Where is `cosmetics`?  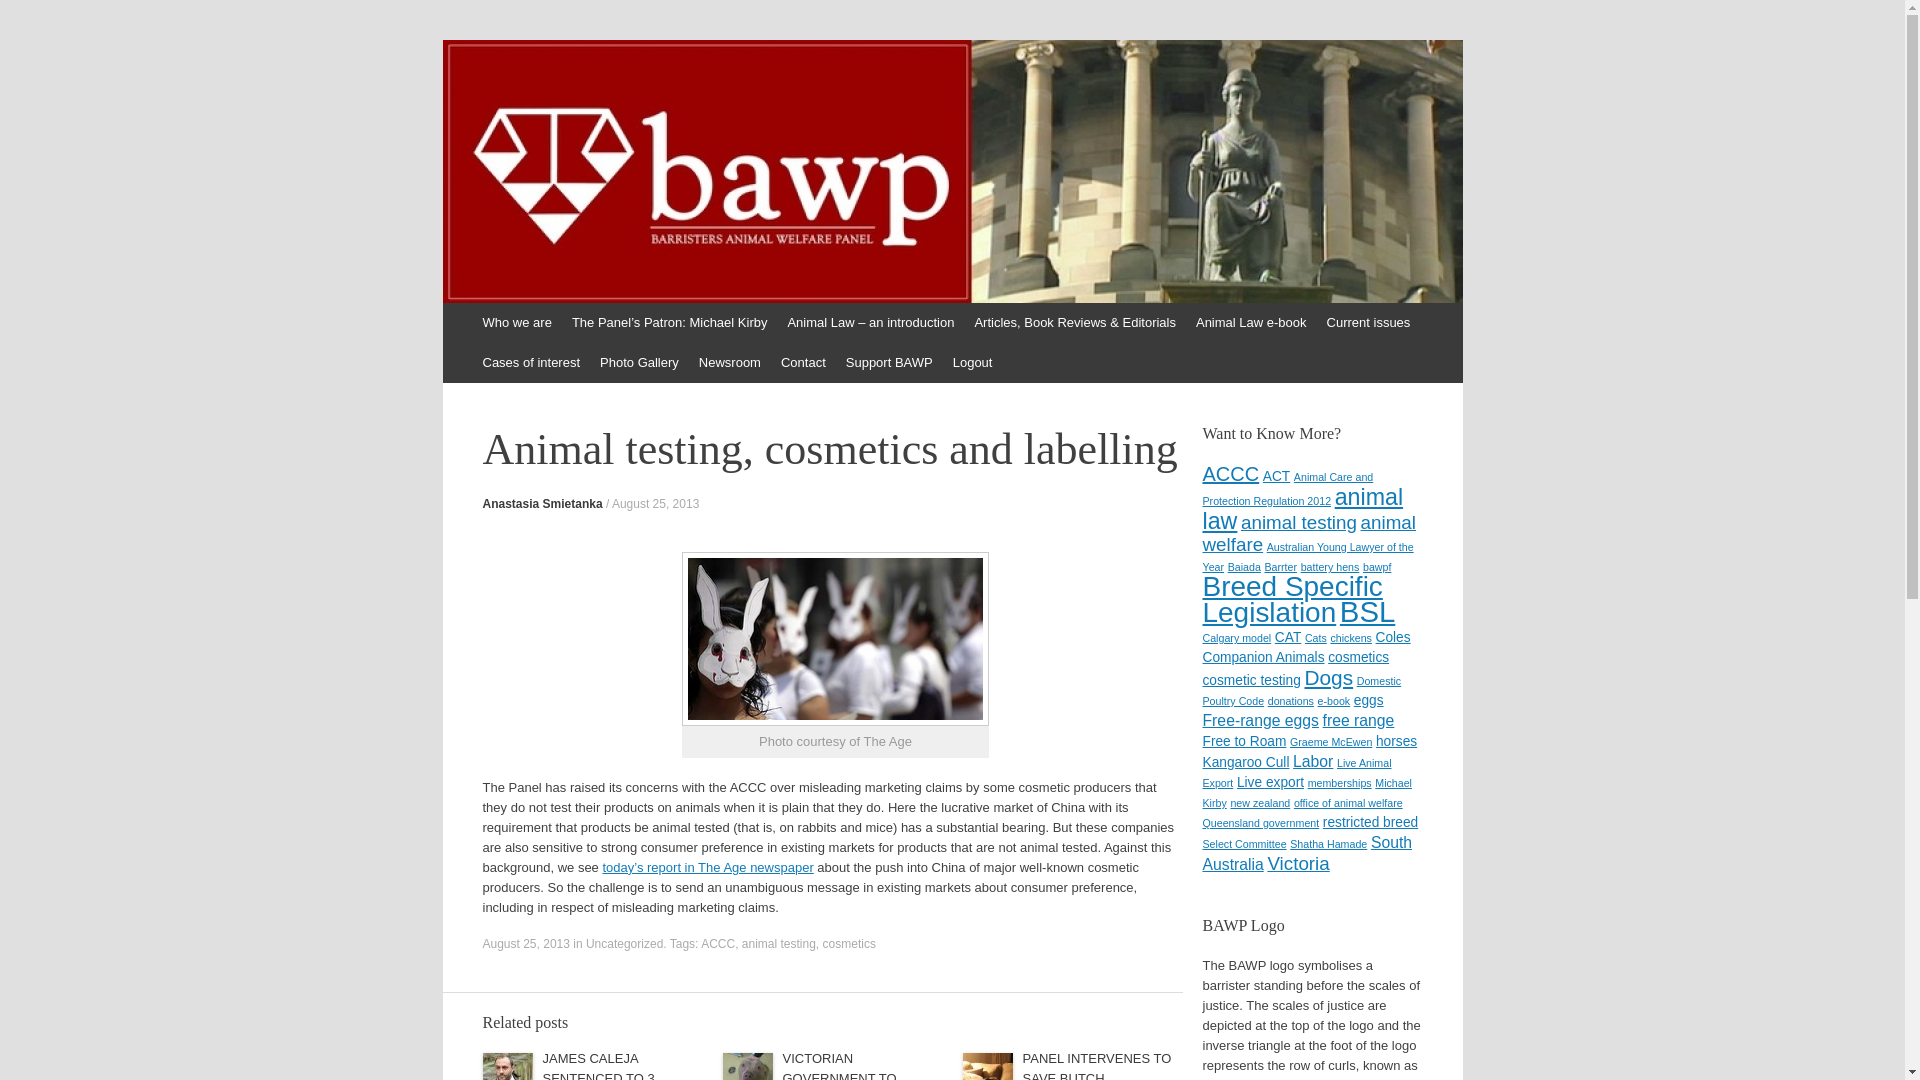 cosmetics is located at coordinates (850, 944).